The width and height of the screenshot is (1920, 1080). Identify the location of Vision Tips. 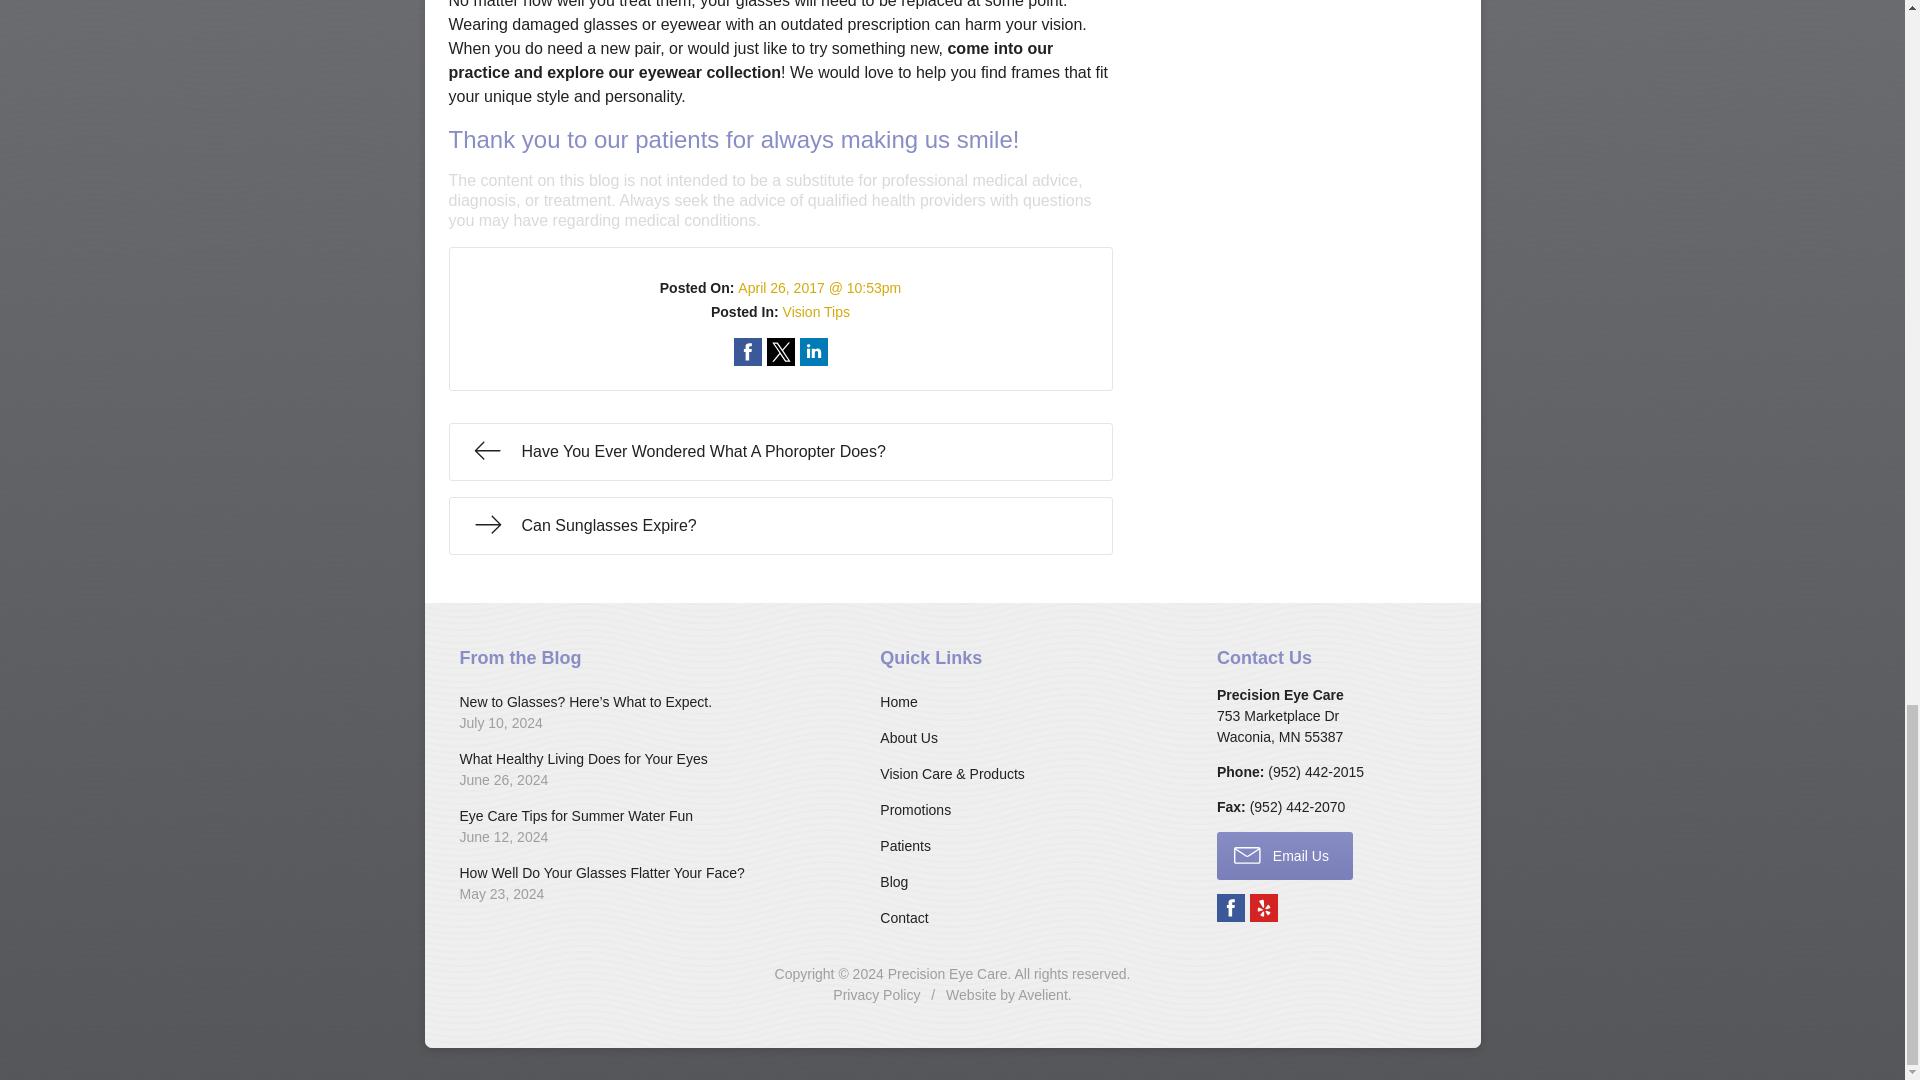
(816, 311).